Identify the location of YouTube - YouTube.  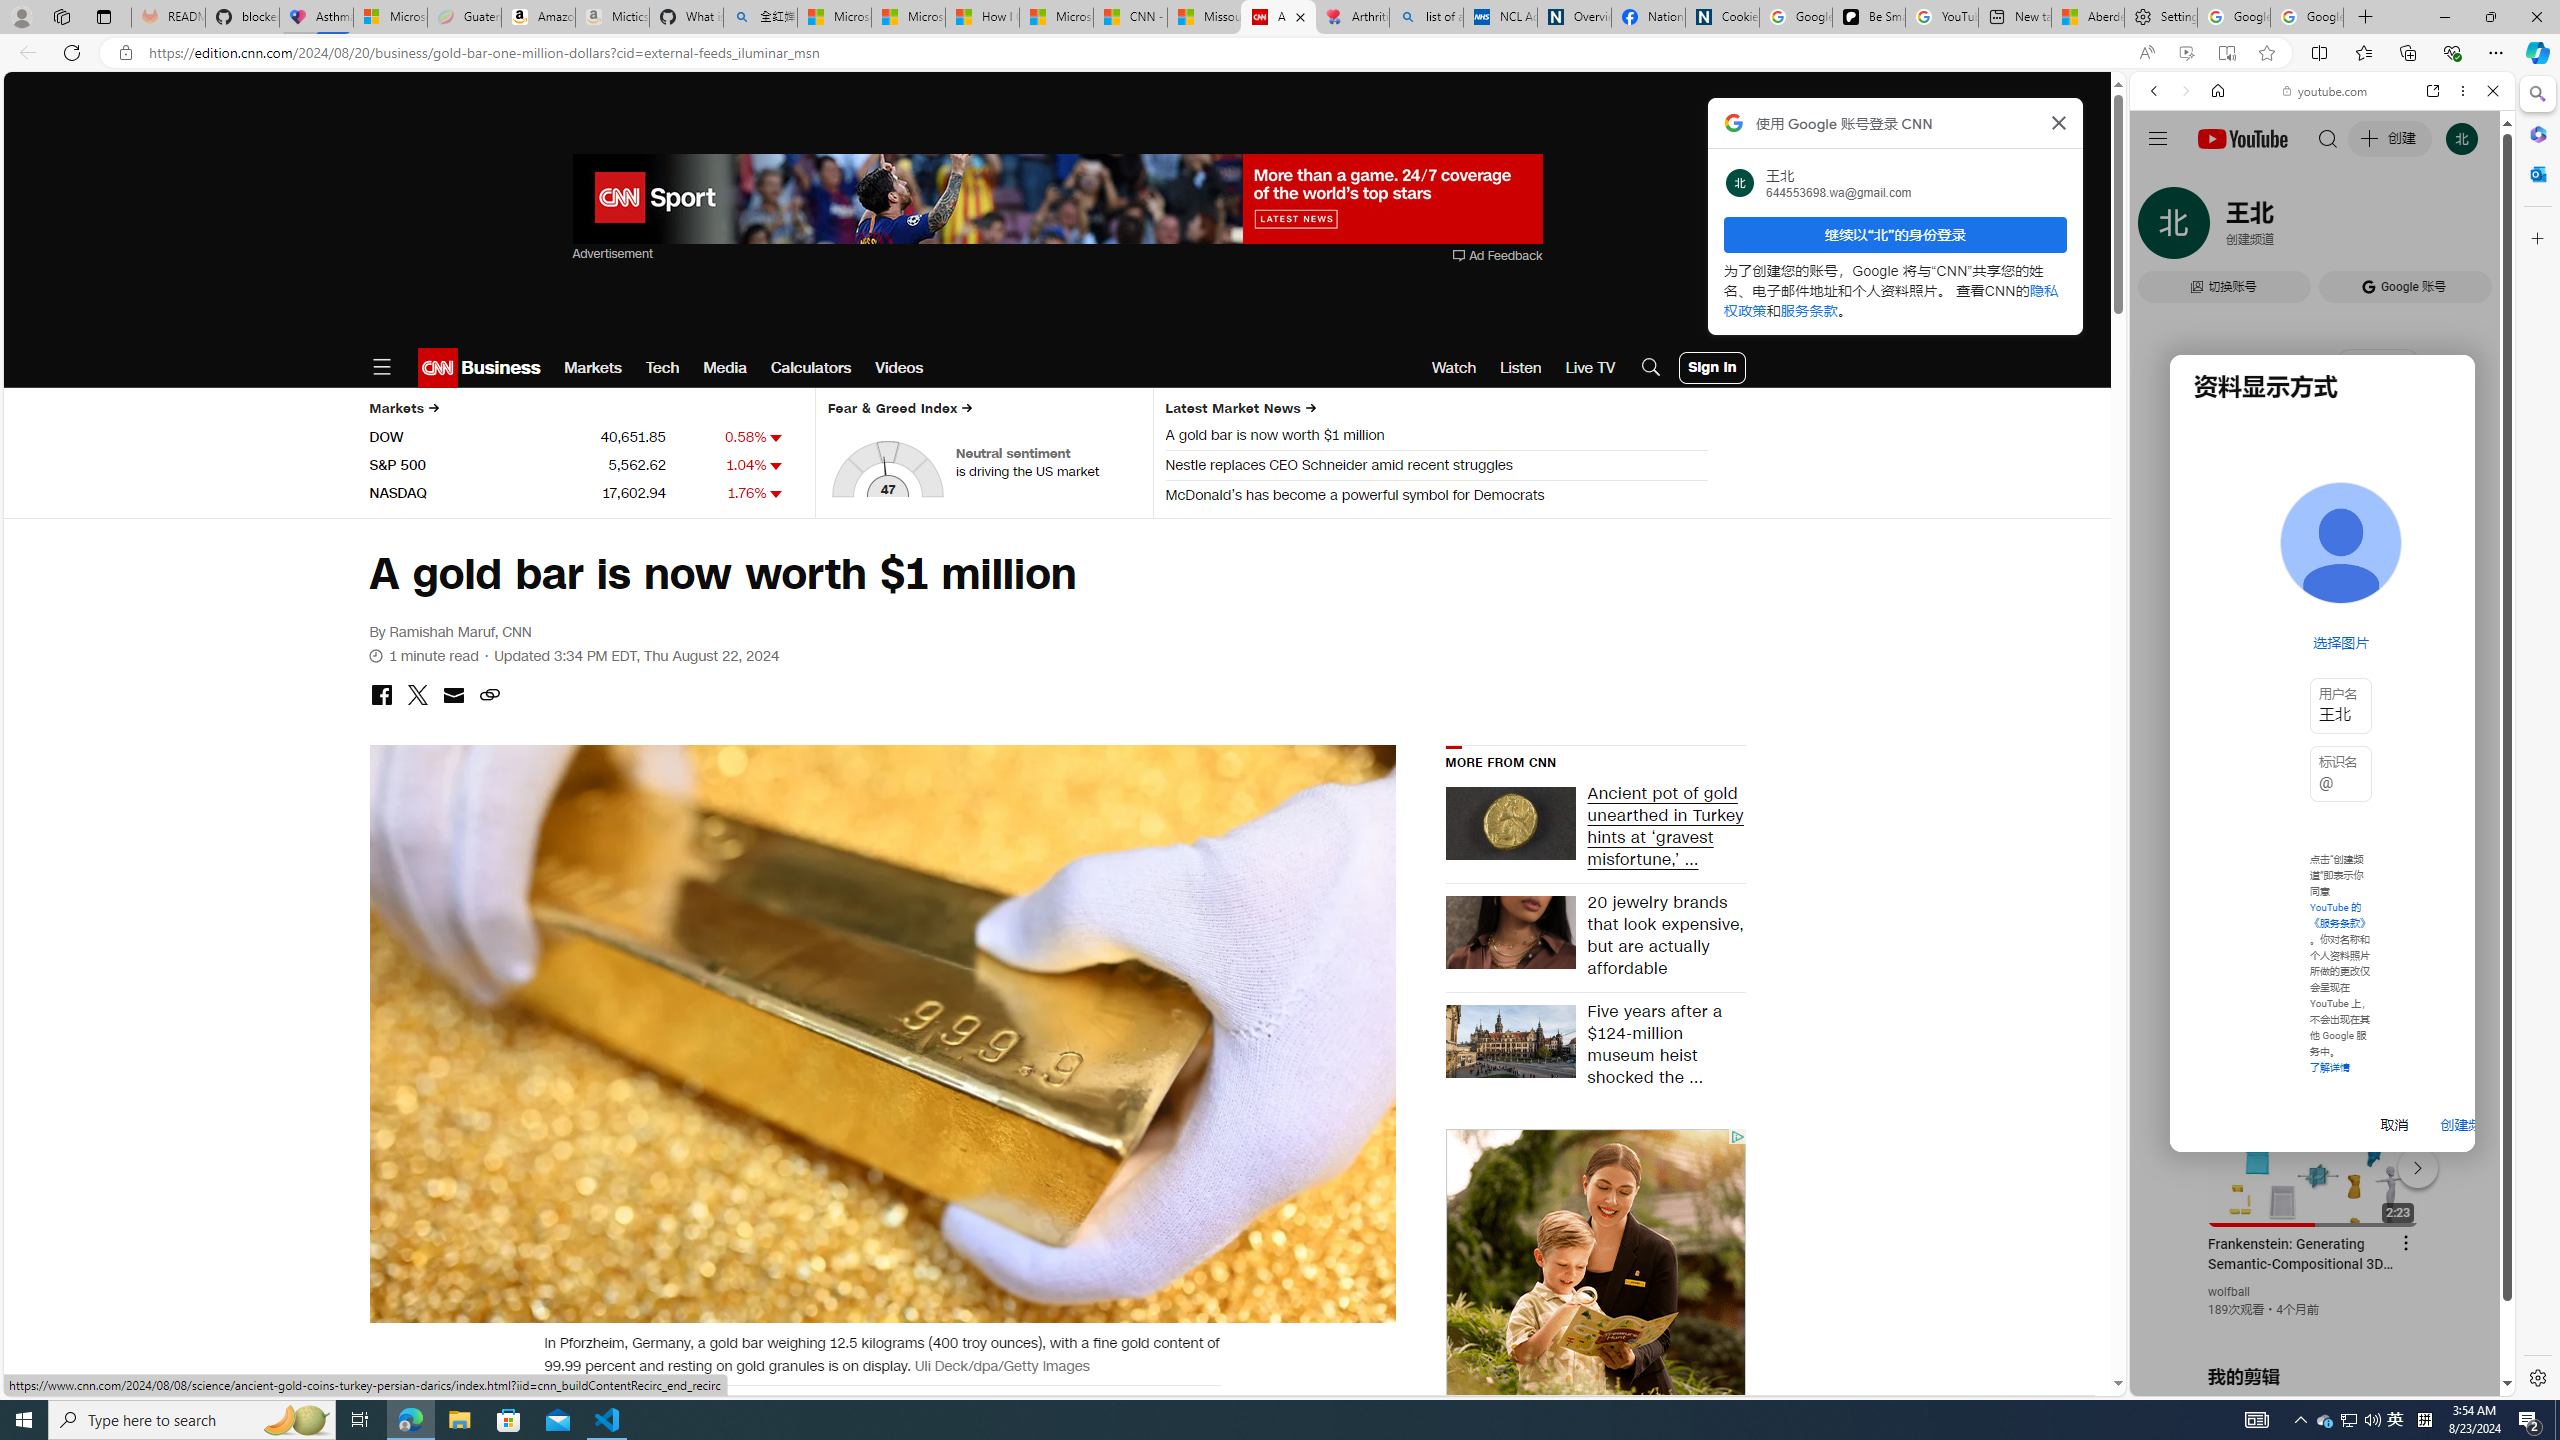
(2314, 986).